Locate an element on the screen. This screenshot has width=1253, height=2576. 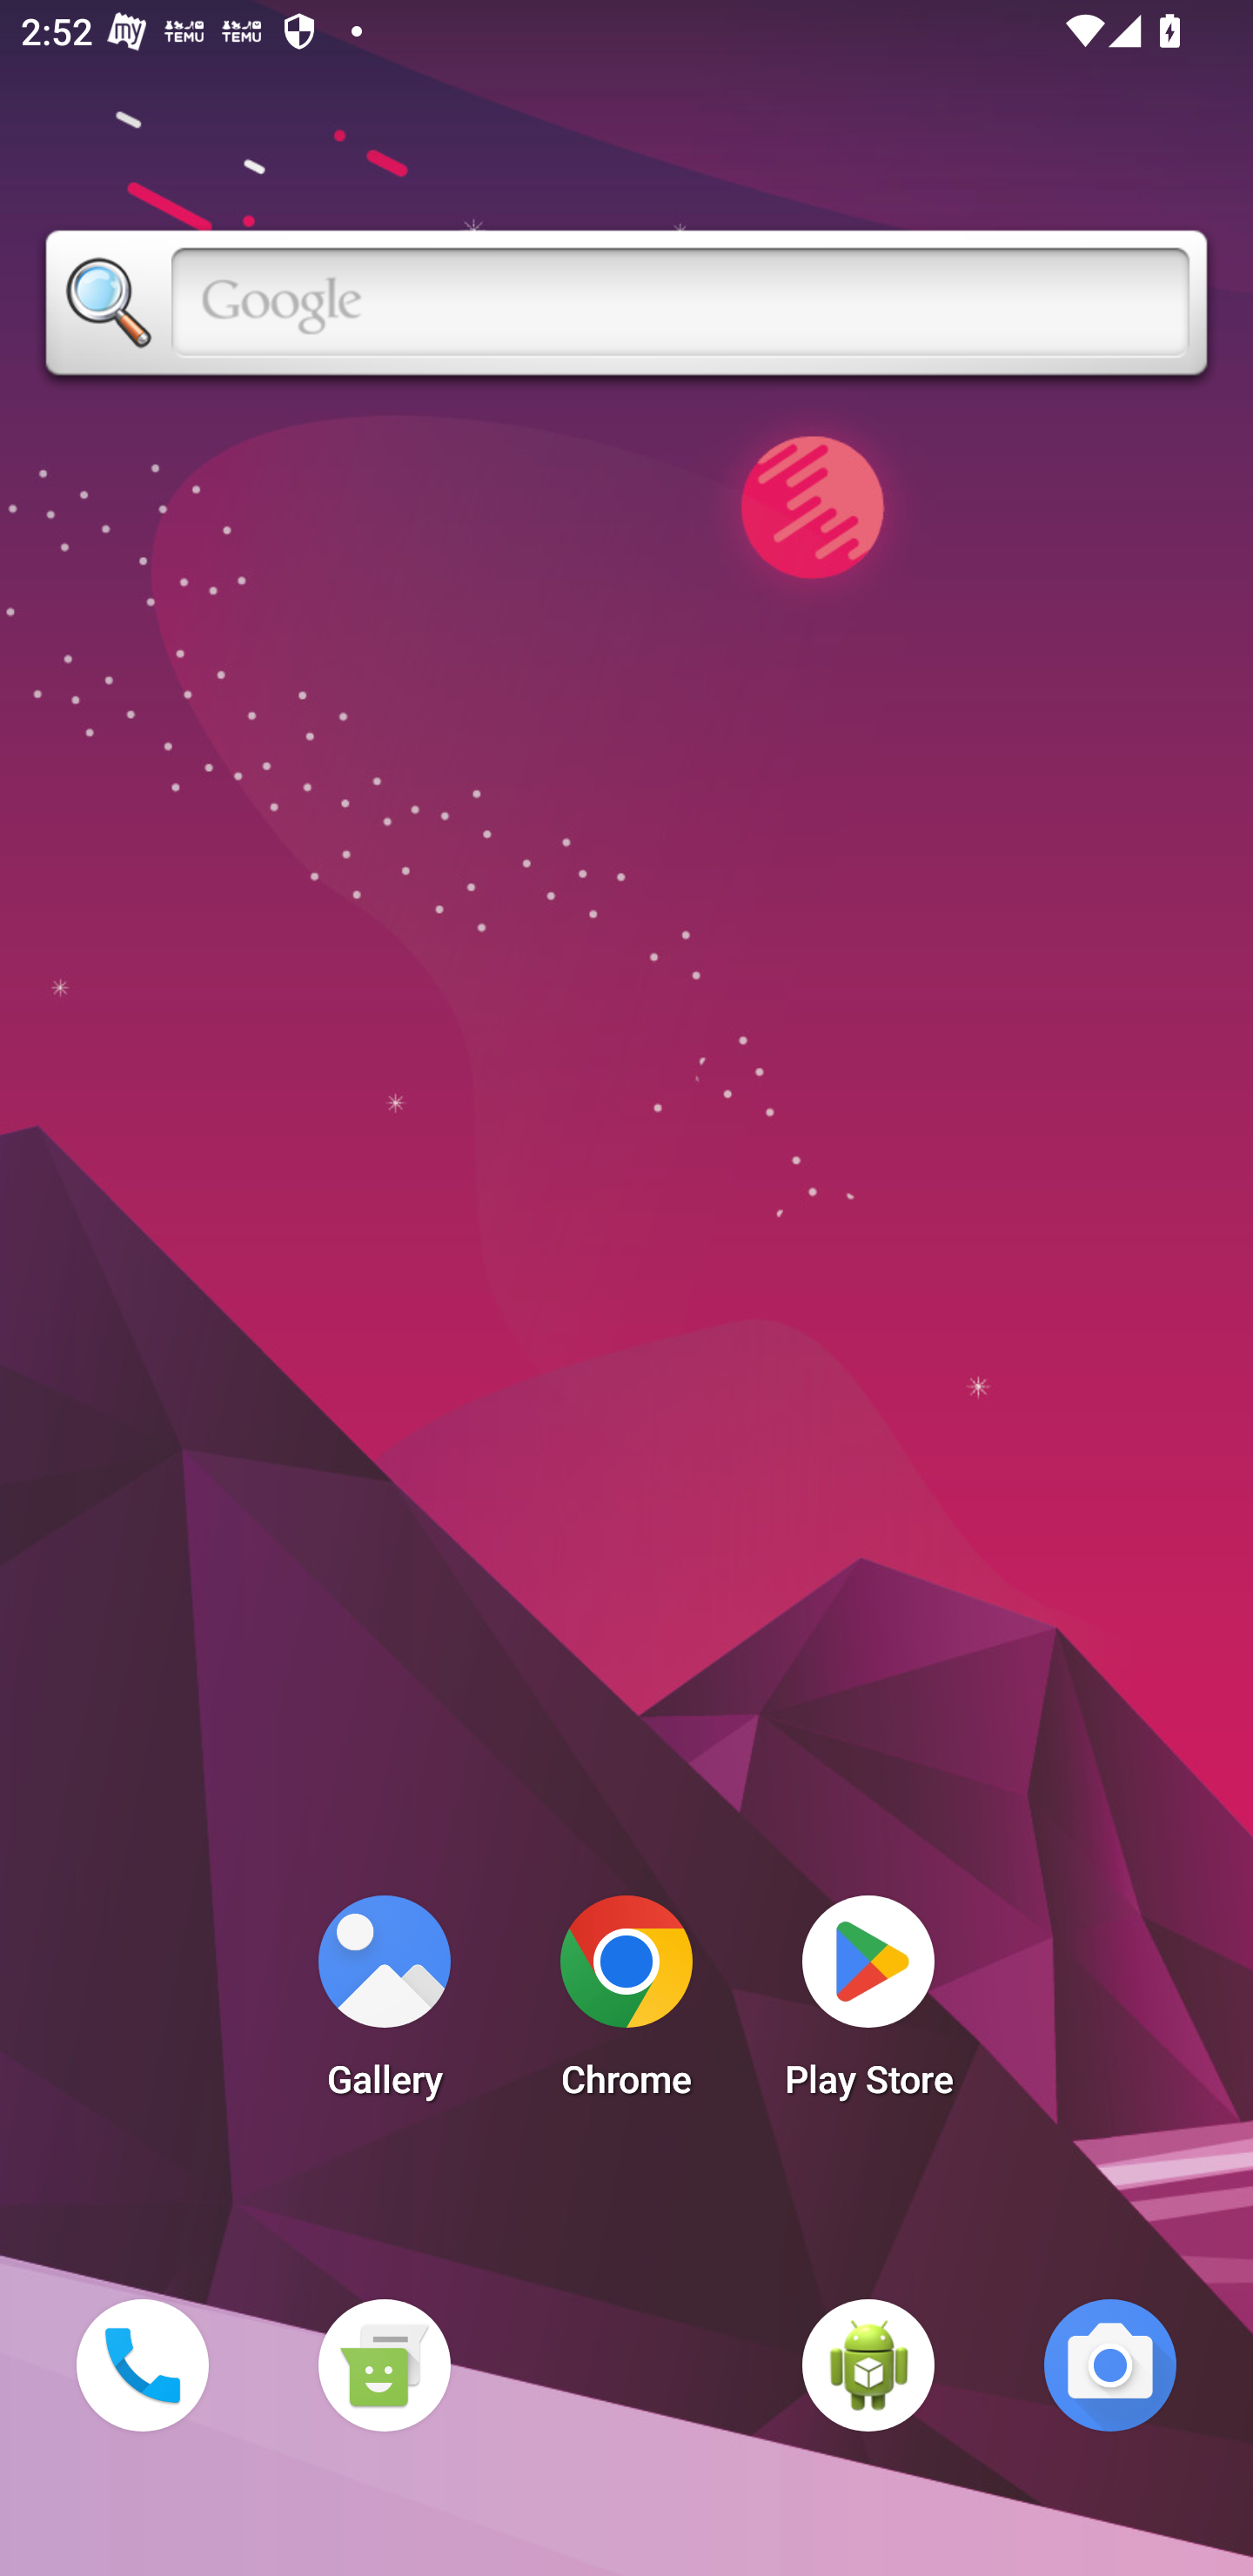
WebView Browser Tester is located at coordinates (868, 2365).